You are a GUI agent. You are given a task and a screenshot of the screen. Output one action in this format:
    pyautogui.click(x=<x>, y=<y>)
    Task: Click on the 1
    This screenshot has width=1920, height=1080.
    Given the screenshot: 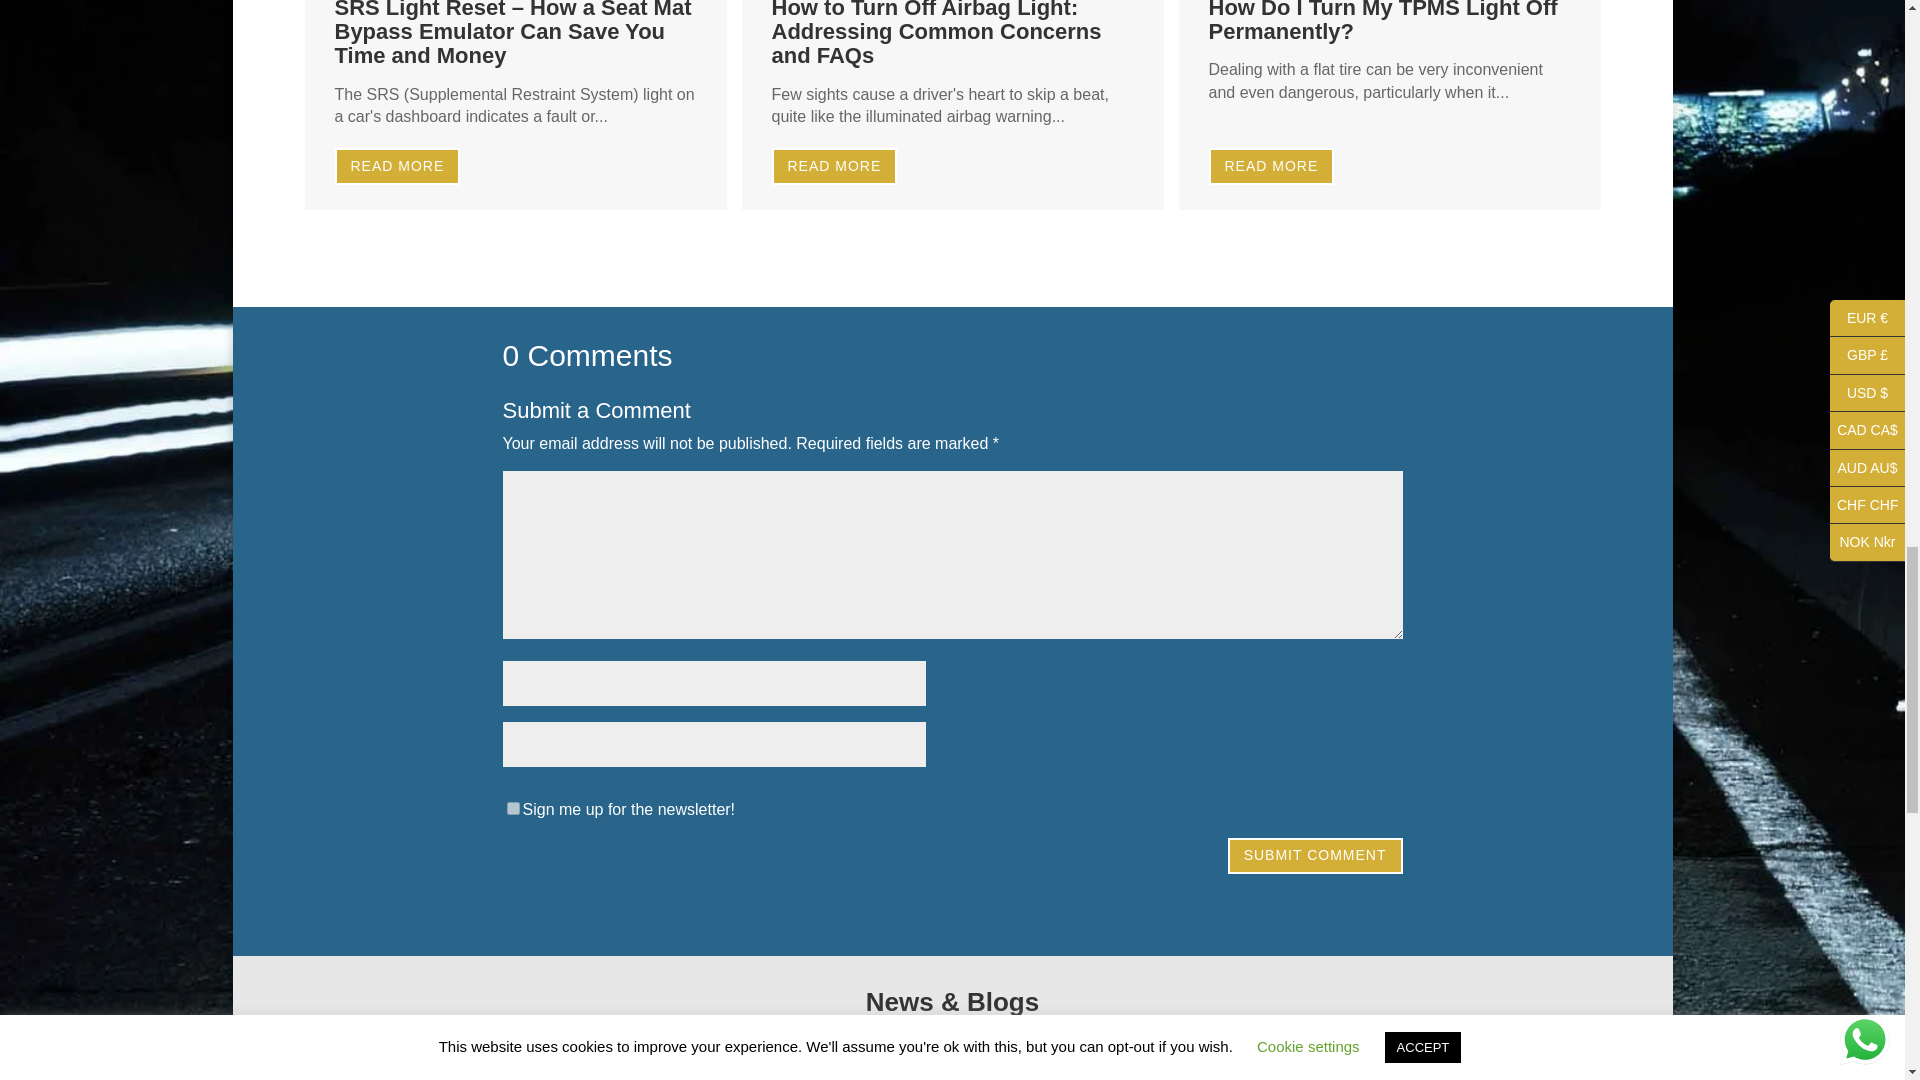 What is the action you would take?
    pyautogui.click(x=512, y=808)
    